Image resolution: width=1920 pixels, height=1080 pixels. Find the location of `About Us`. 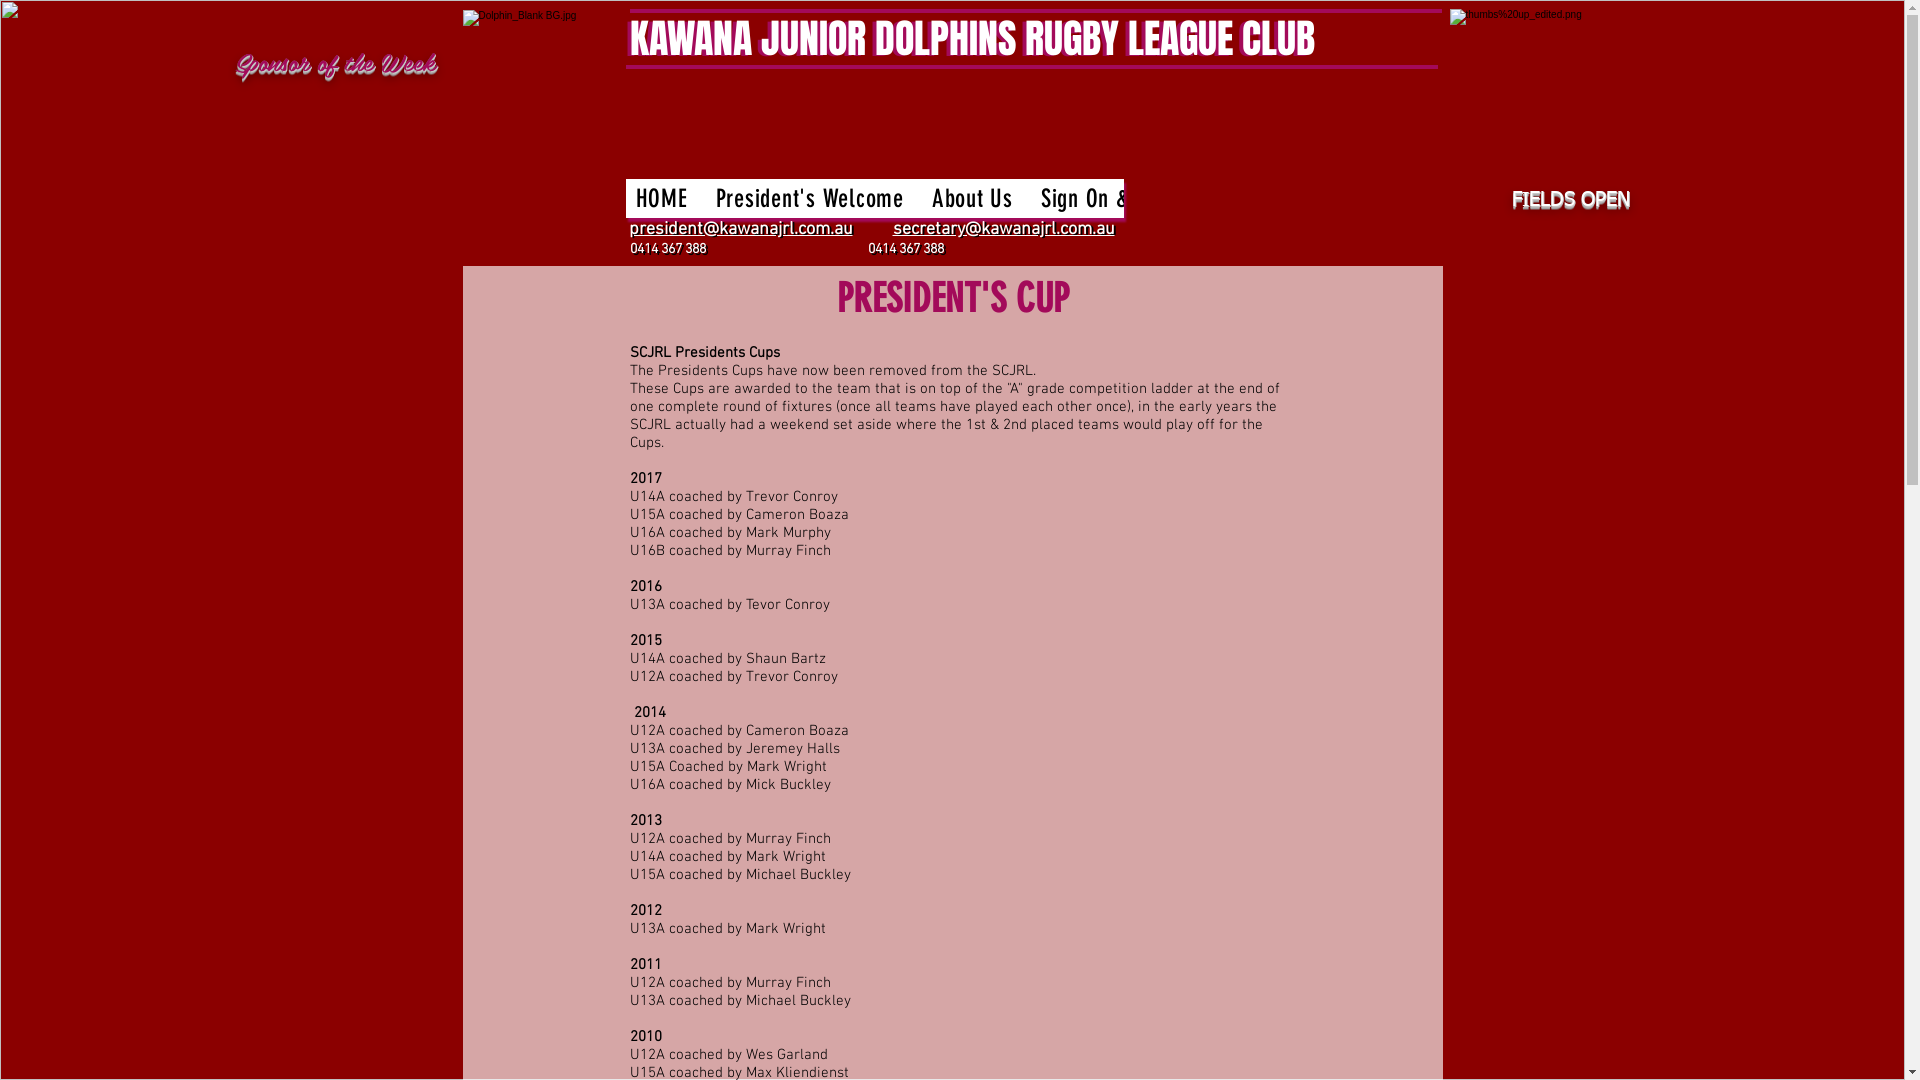

About Us is located at coordinates (972, 198).